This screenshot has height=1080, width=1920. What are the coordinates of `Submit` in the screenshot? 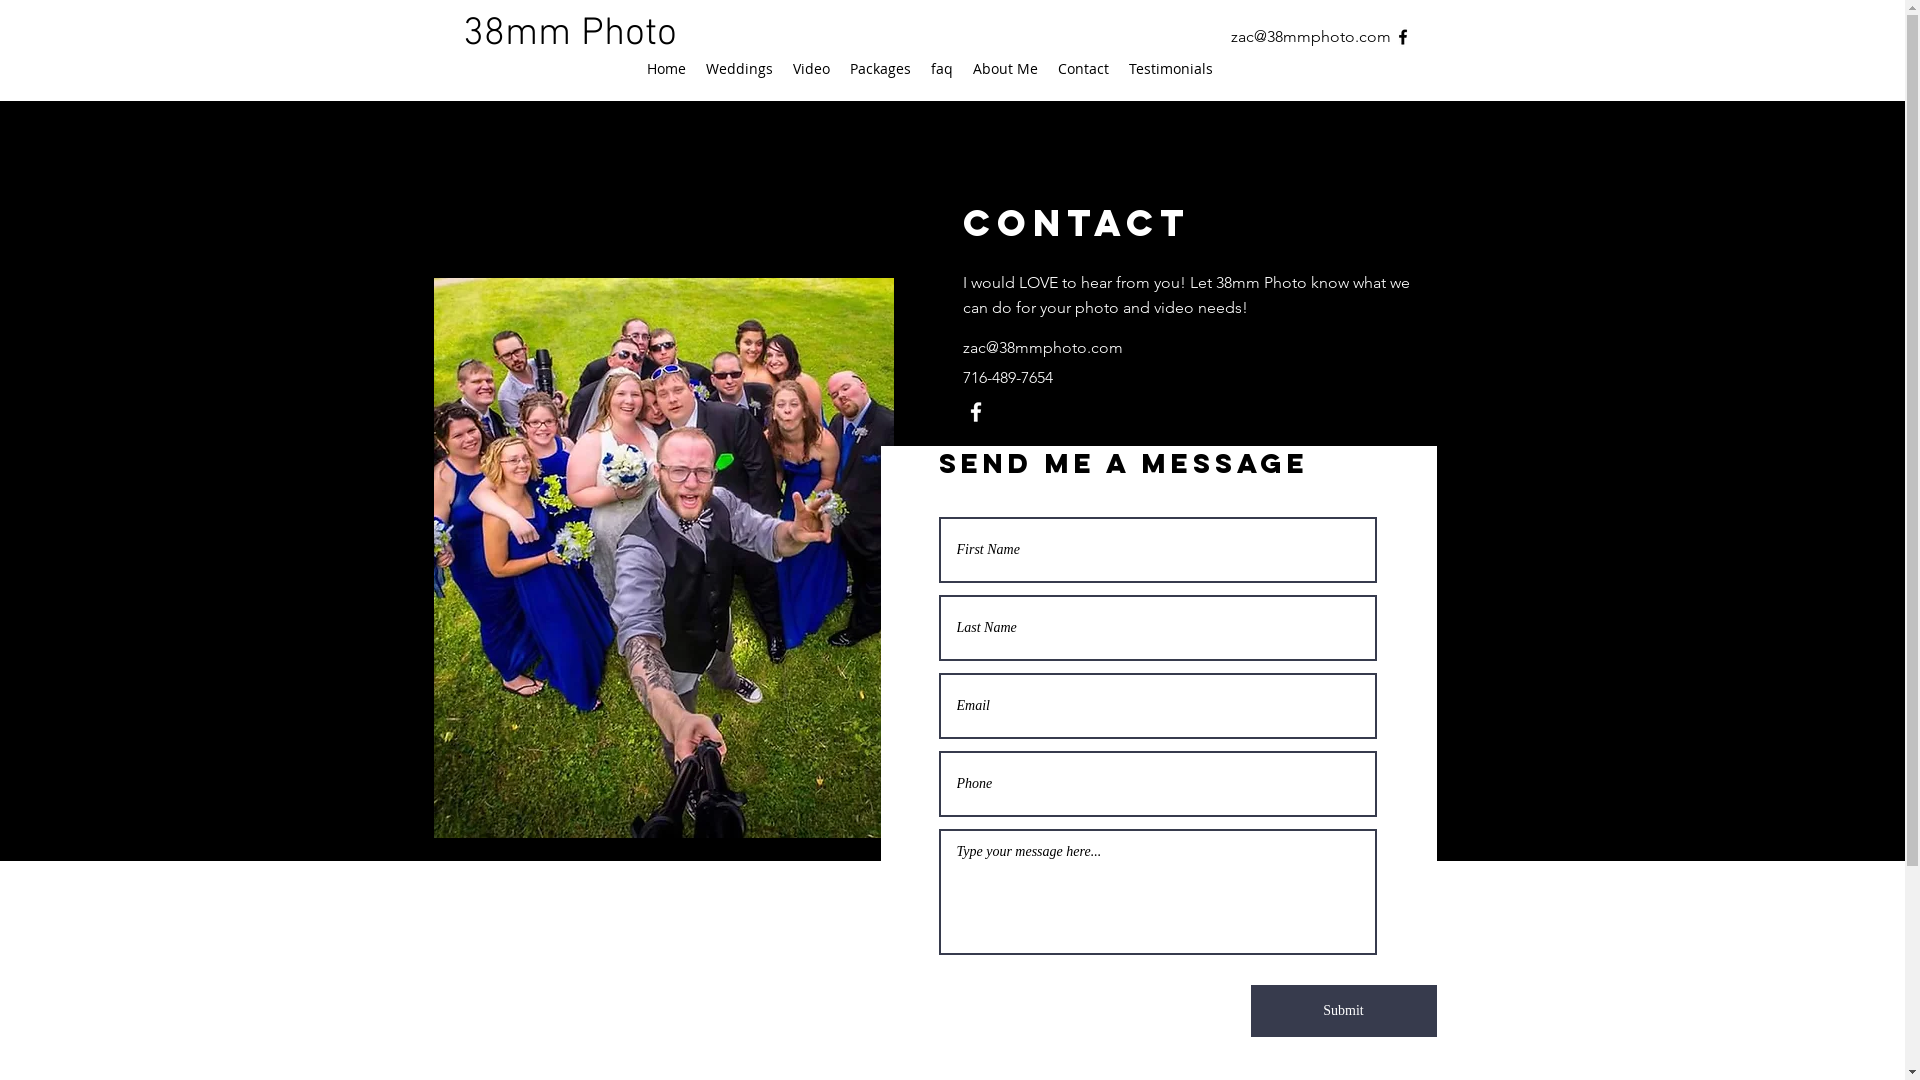 It's located at (1343, 1011).